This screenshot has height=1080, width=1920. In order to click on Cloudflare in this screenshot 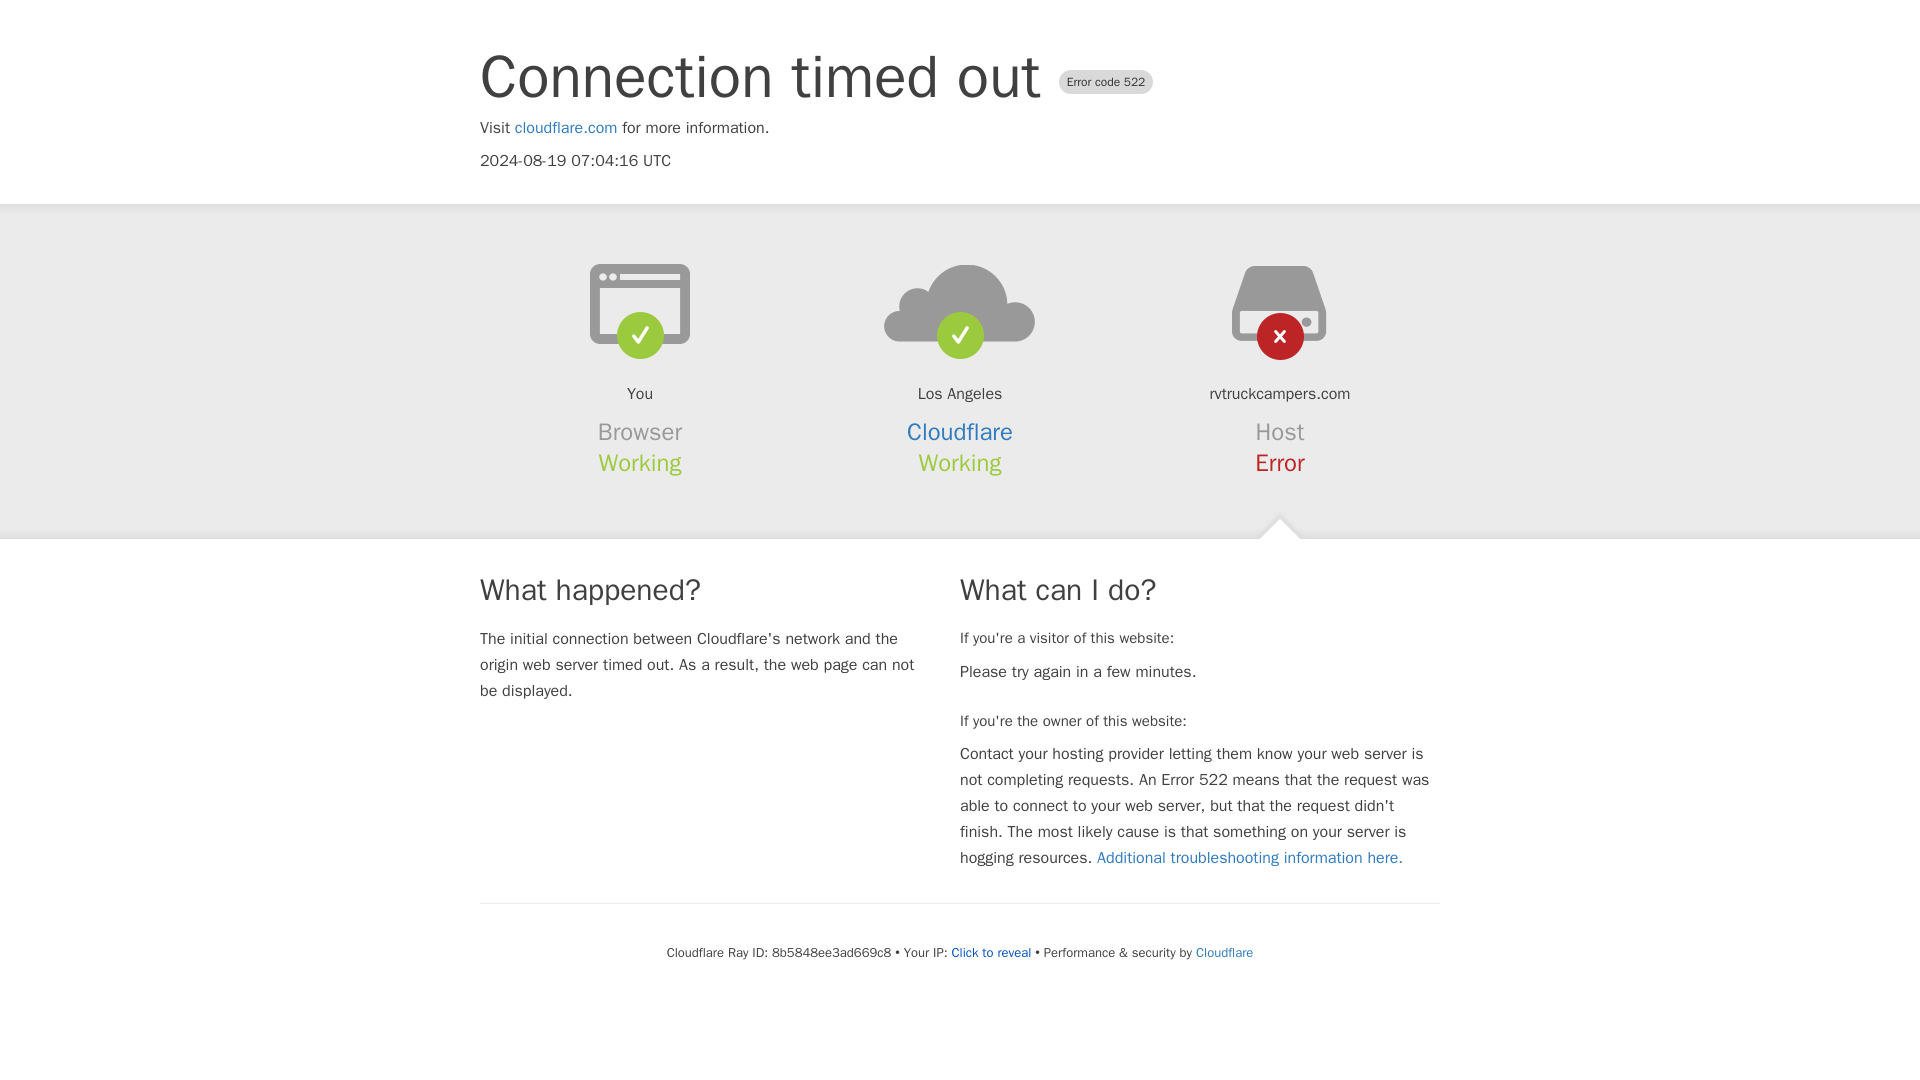, I will do `click(960, 432)`.